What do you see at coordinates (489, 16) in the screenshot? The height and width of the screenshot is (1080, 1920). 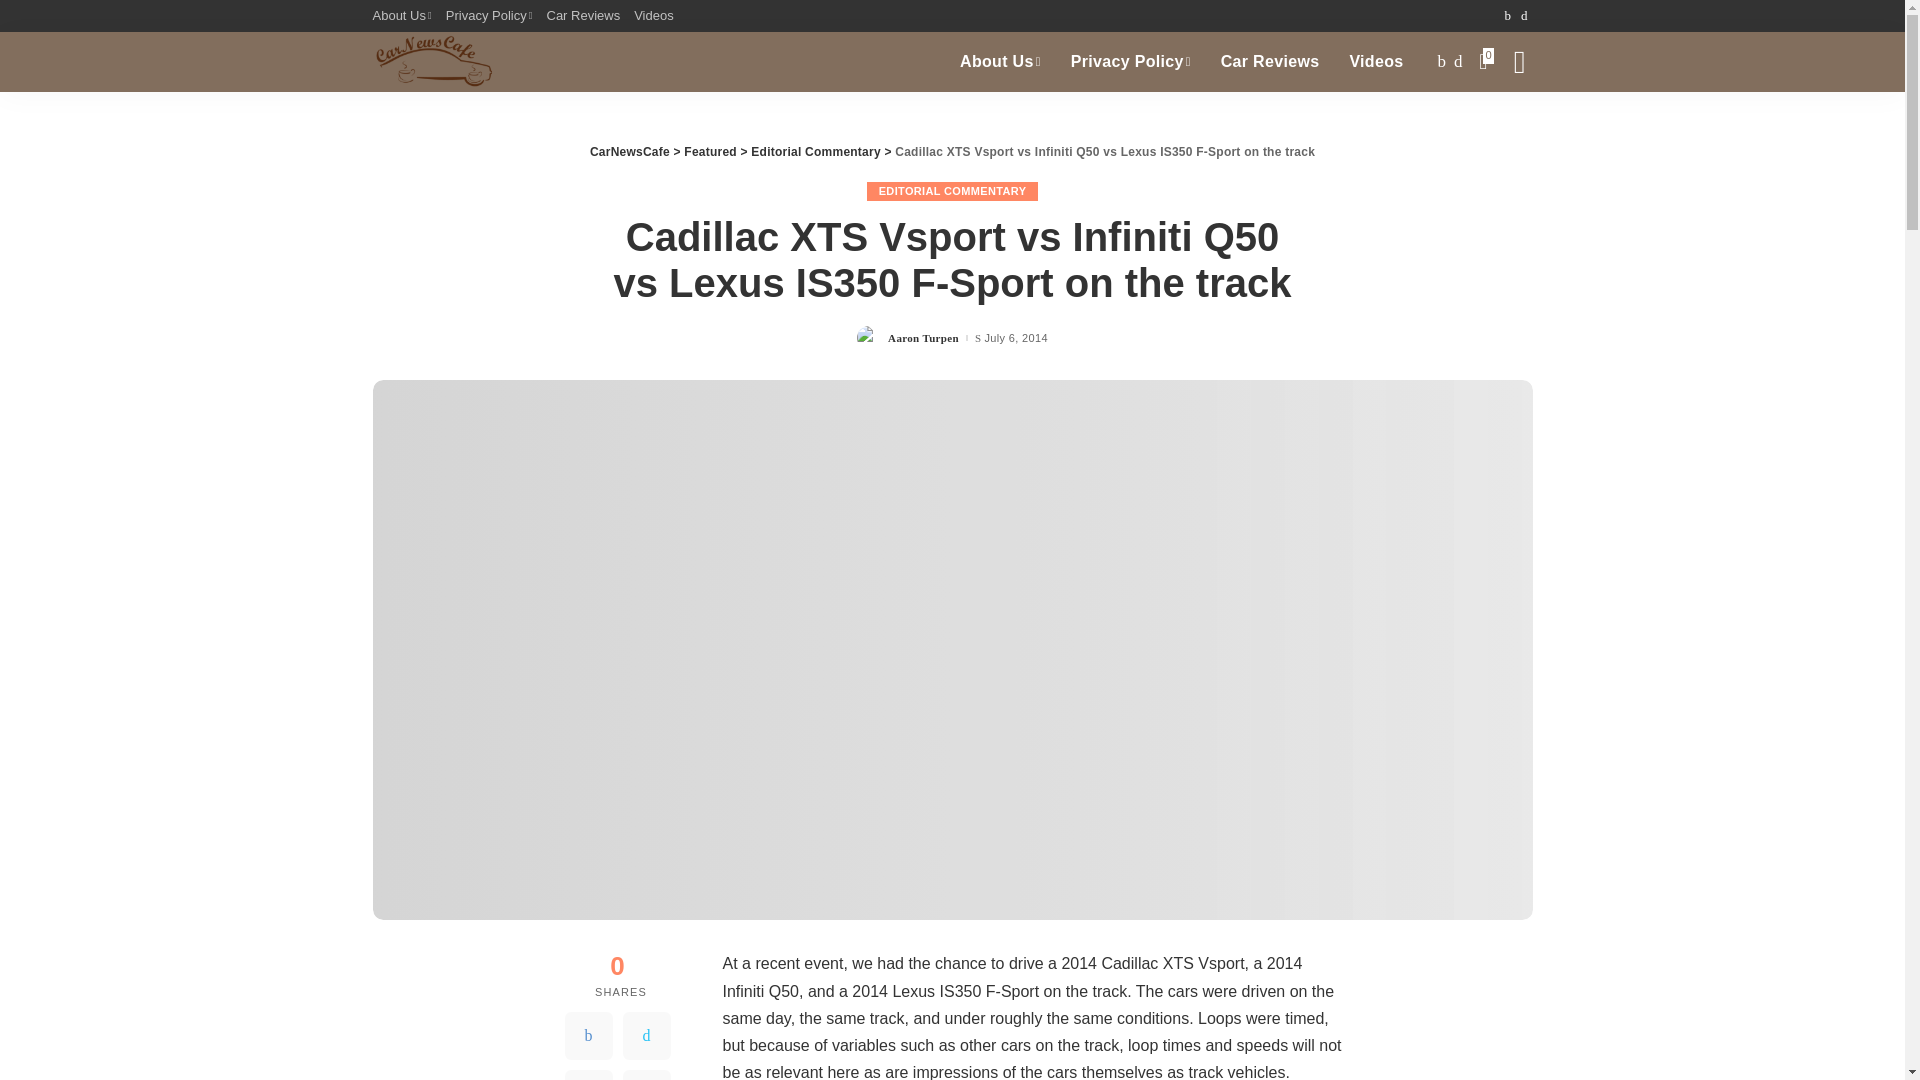 I see `Privacy Policy` at bounding box center [489, 16].